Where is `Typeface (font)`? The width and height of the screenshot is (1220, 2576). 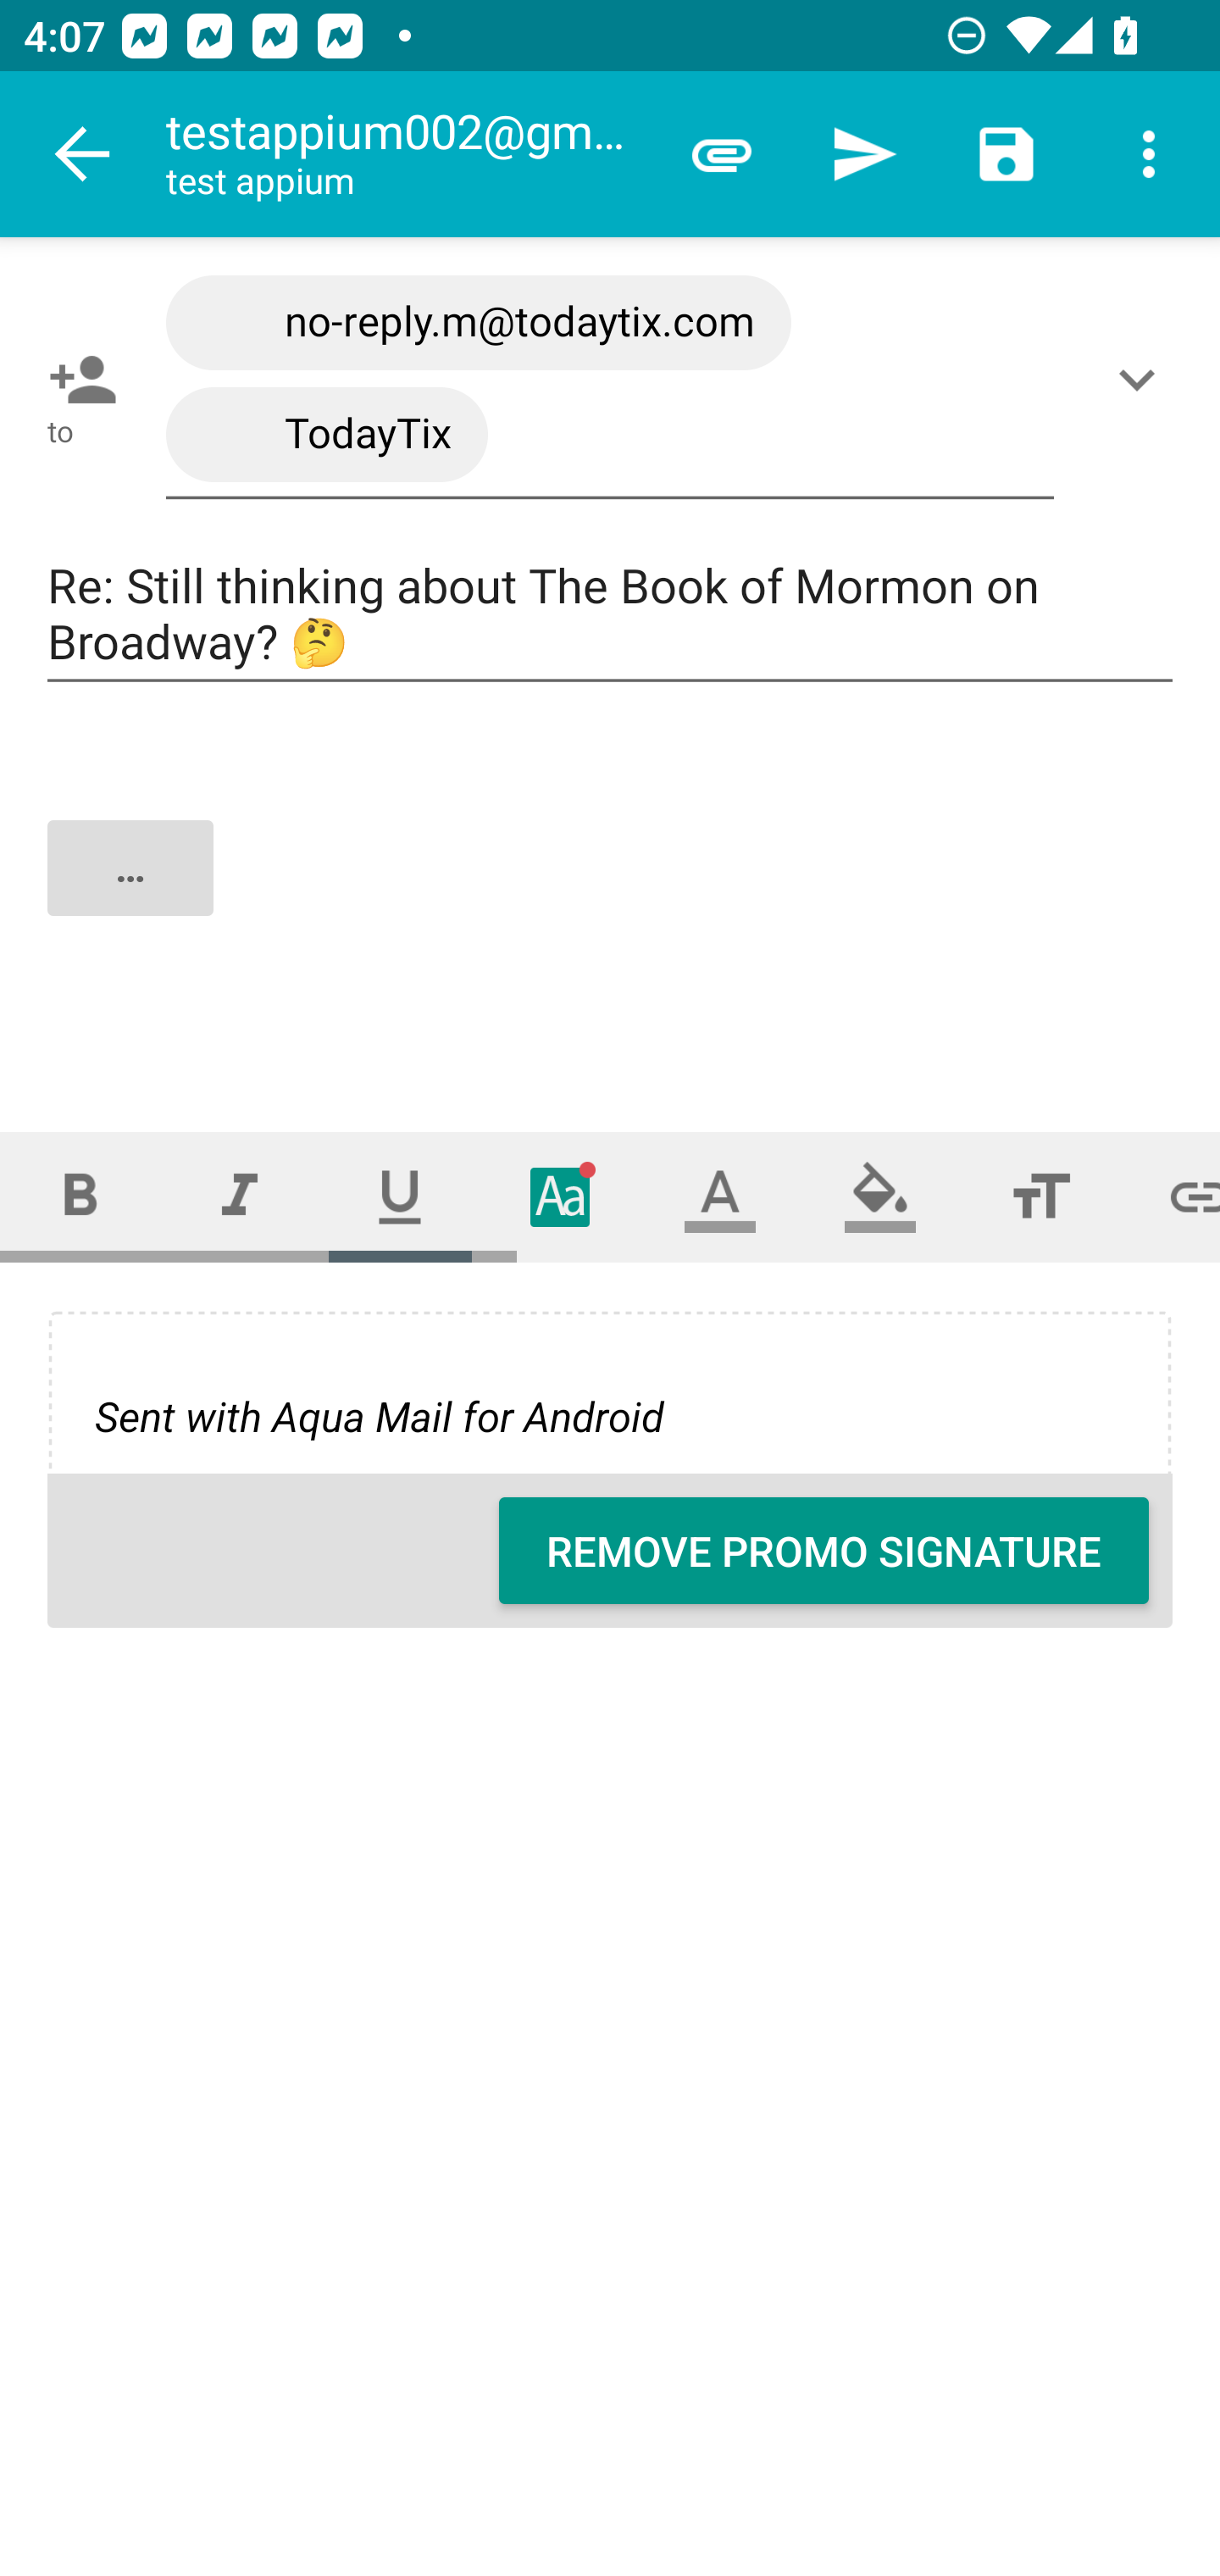
Typeface (font) is located at coordinates (561, 1196).